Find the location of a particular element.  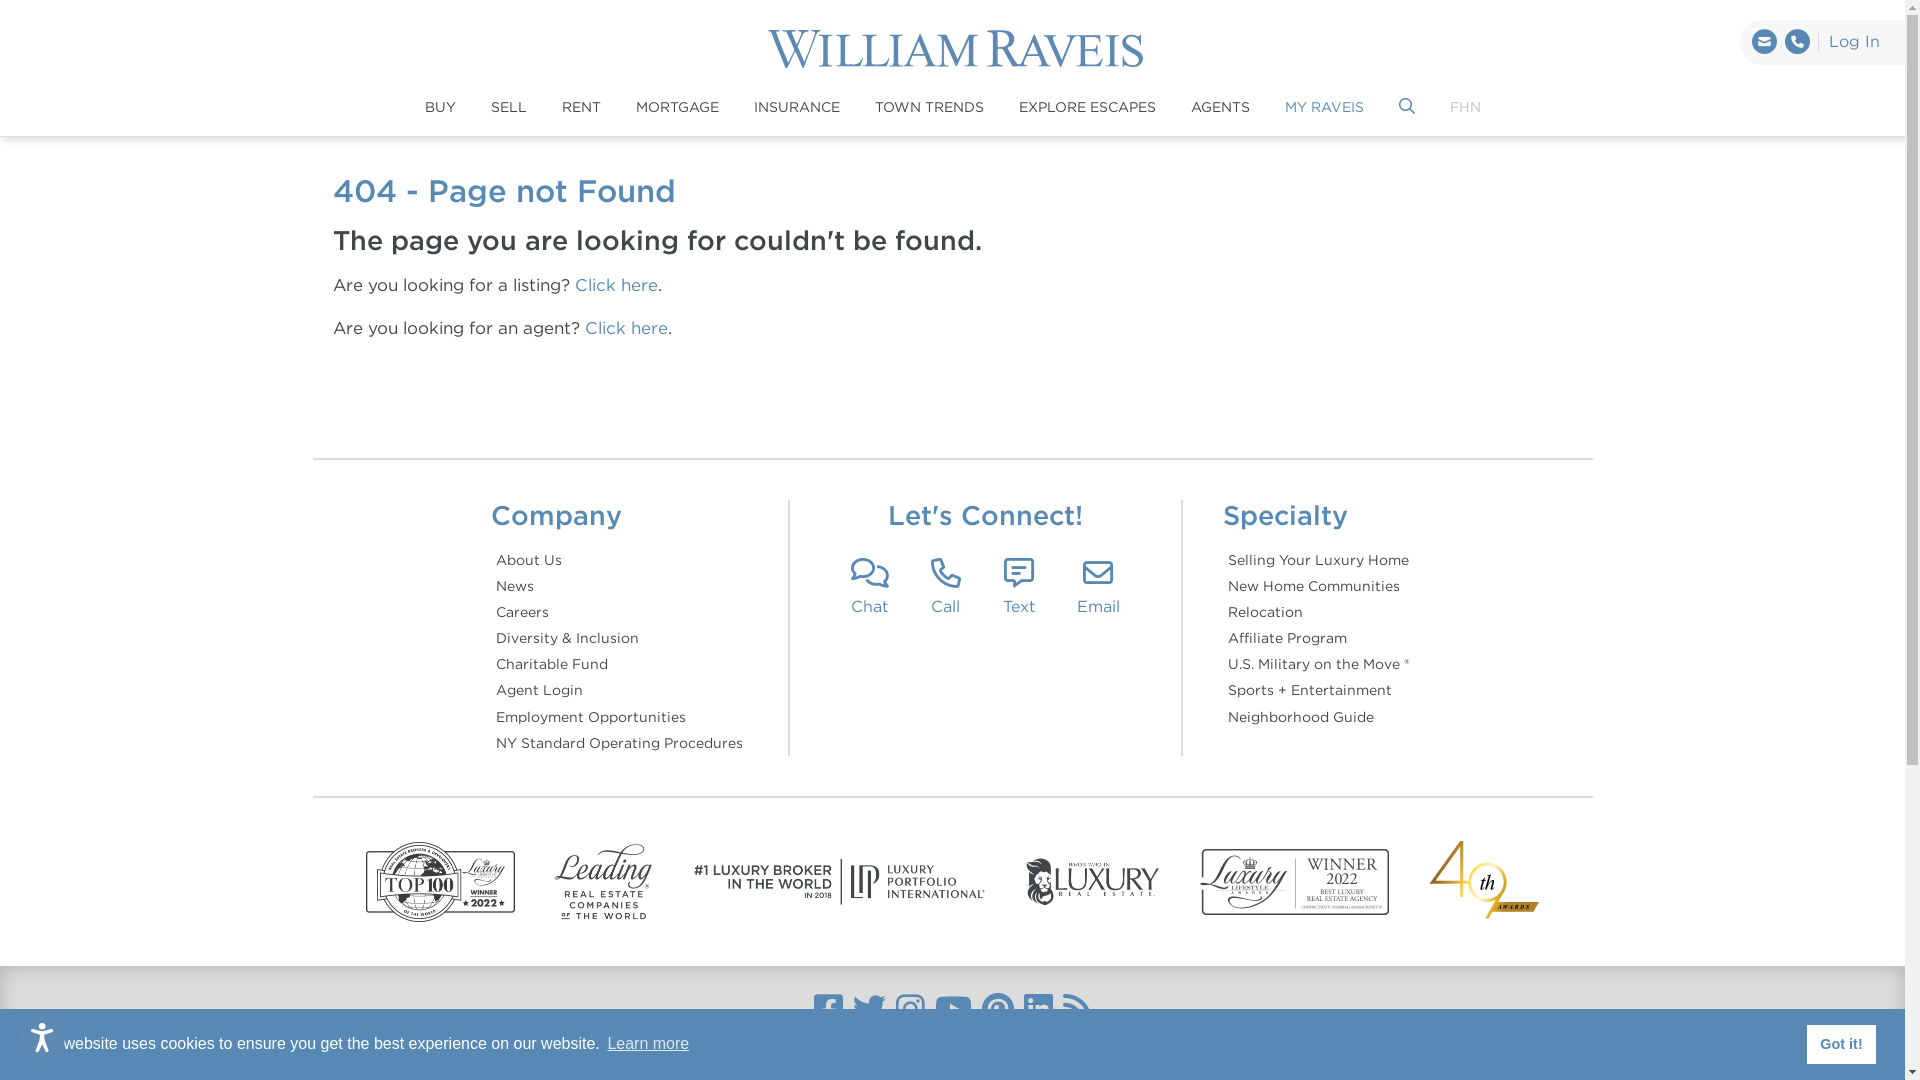

Leading Real Estate Companies of The World is located at coordinates (604, 882).